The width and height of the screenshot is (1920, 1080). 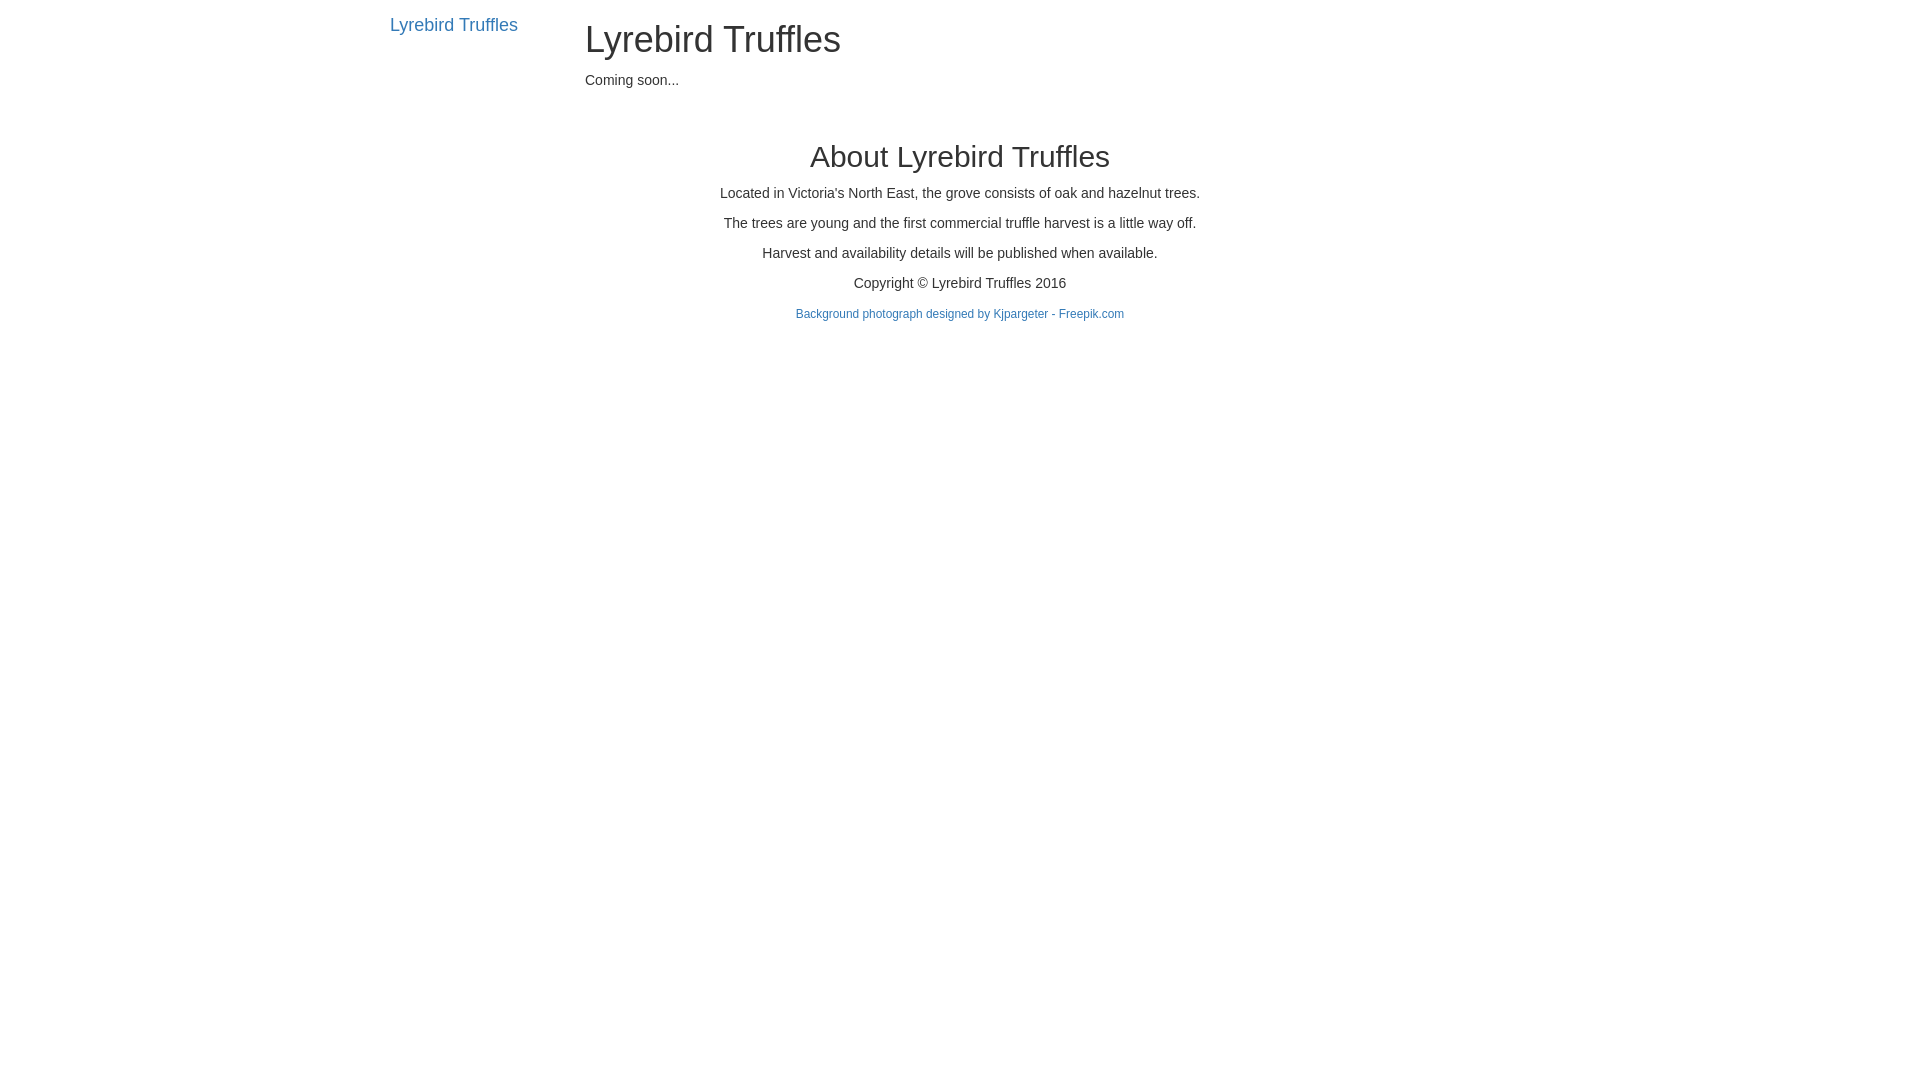 I want to click on Background photograph designed by Kjpargeter - Freepik.com, so click(x=960, y=314).